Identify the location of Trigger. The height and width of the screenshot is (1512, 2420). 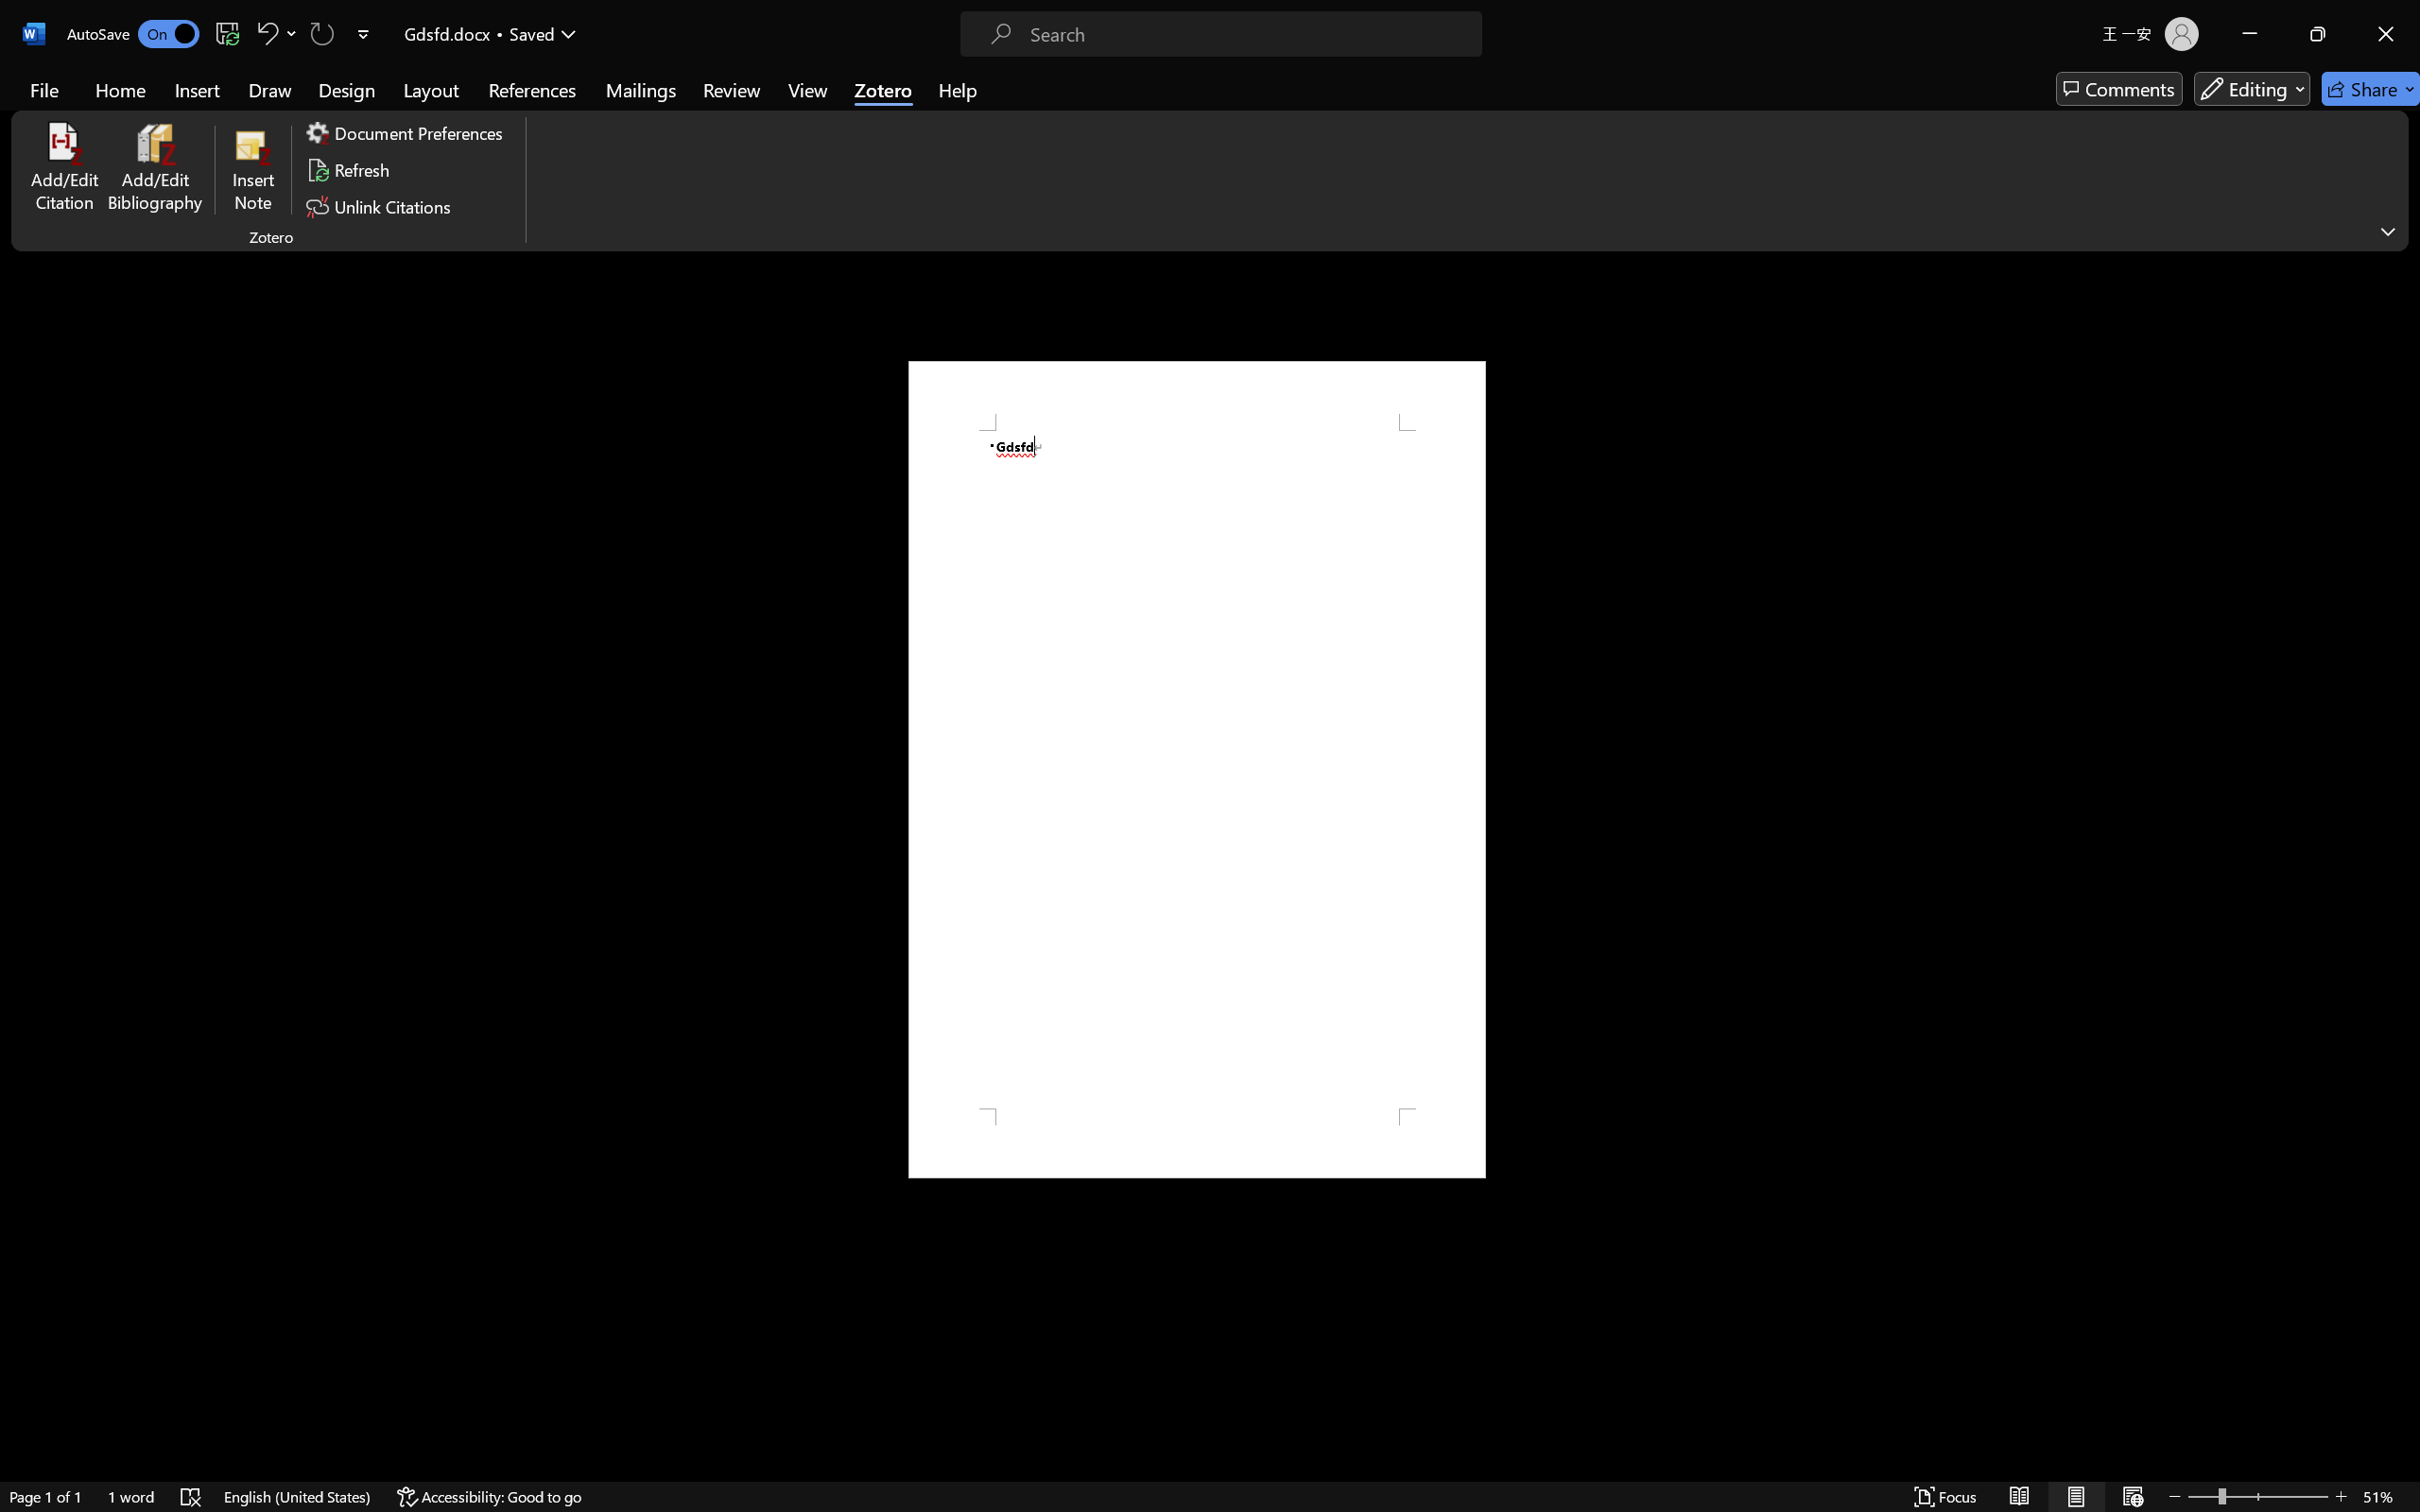
(1966, 109).